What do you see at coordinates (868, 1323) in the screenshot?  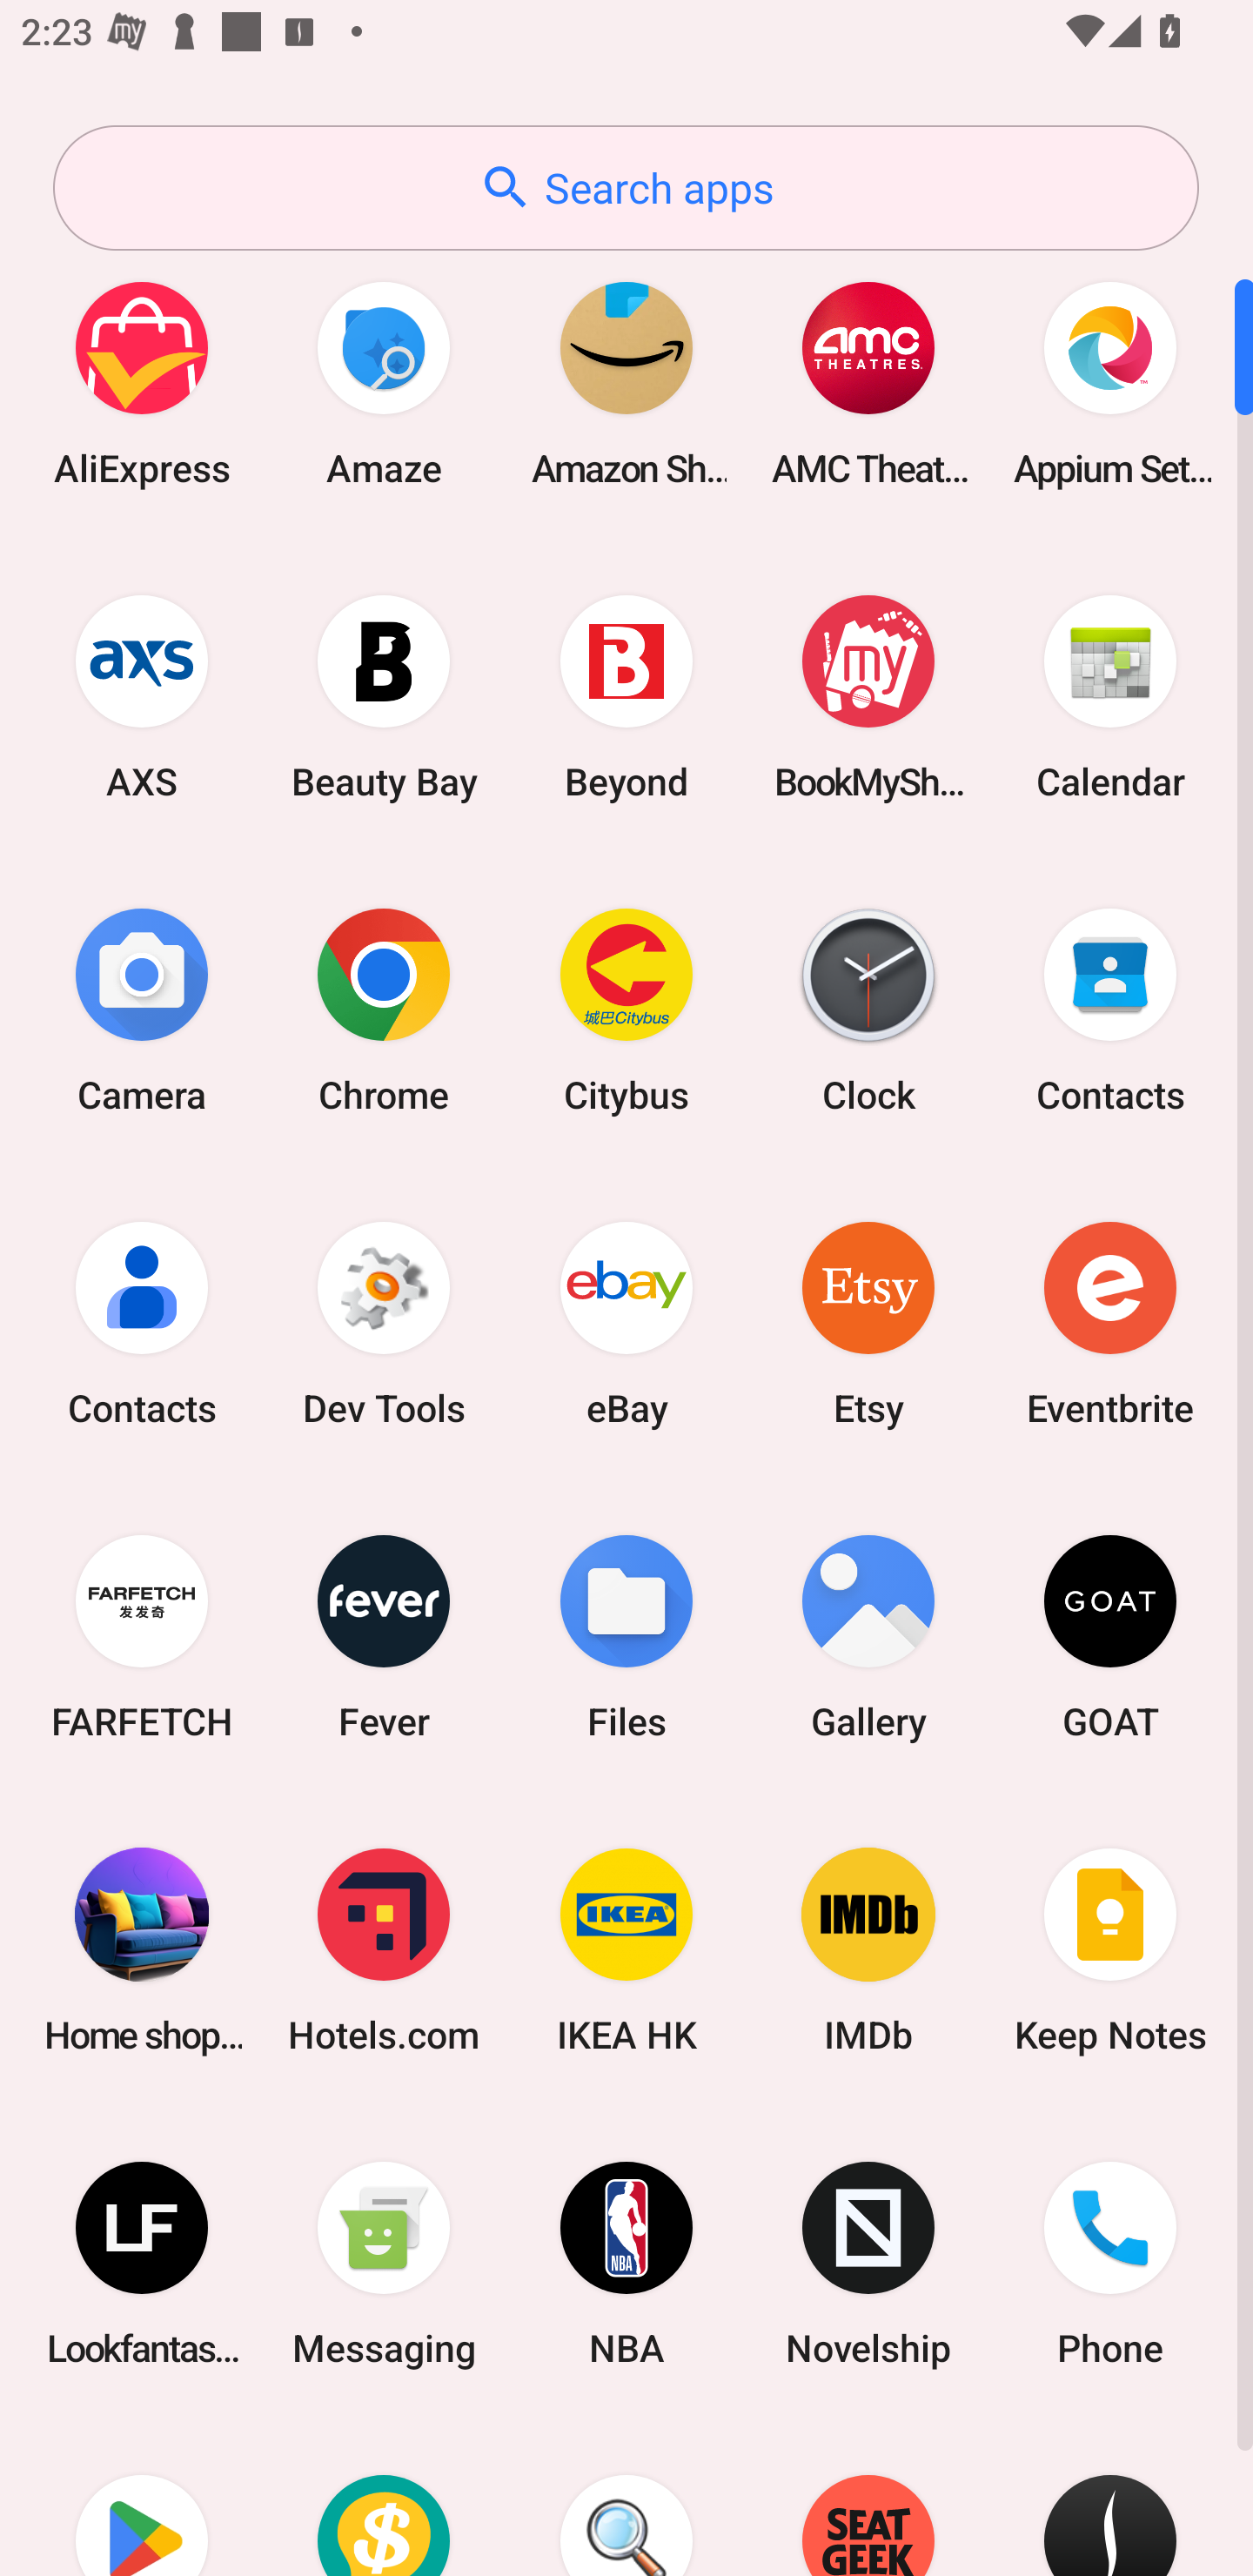 I see `Etsy` at bounding box center [868, 1323].